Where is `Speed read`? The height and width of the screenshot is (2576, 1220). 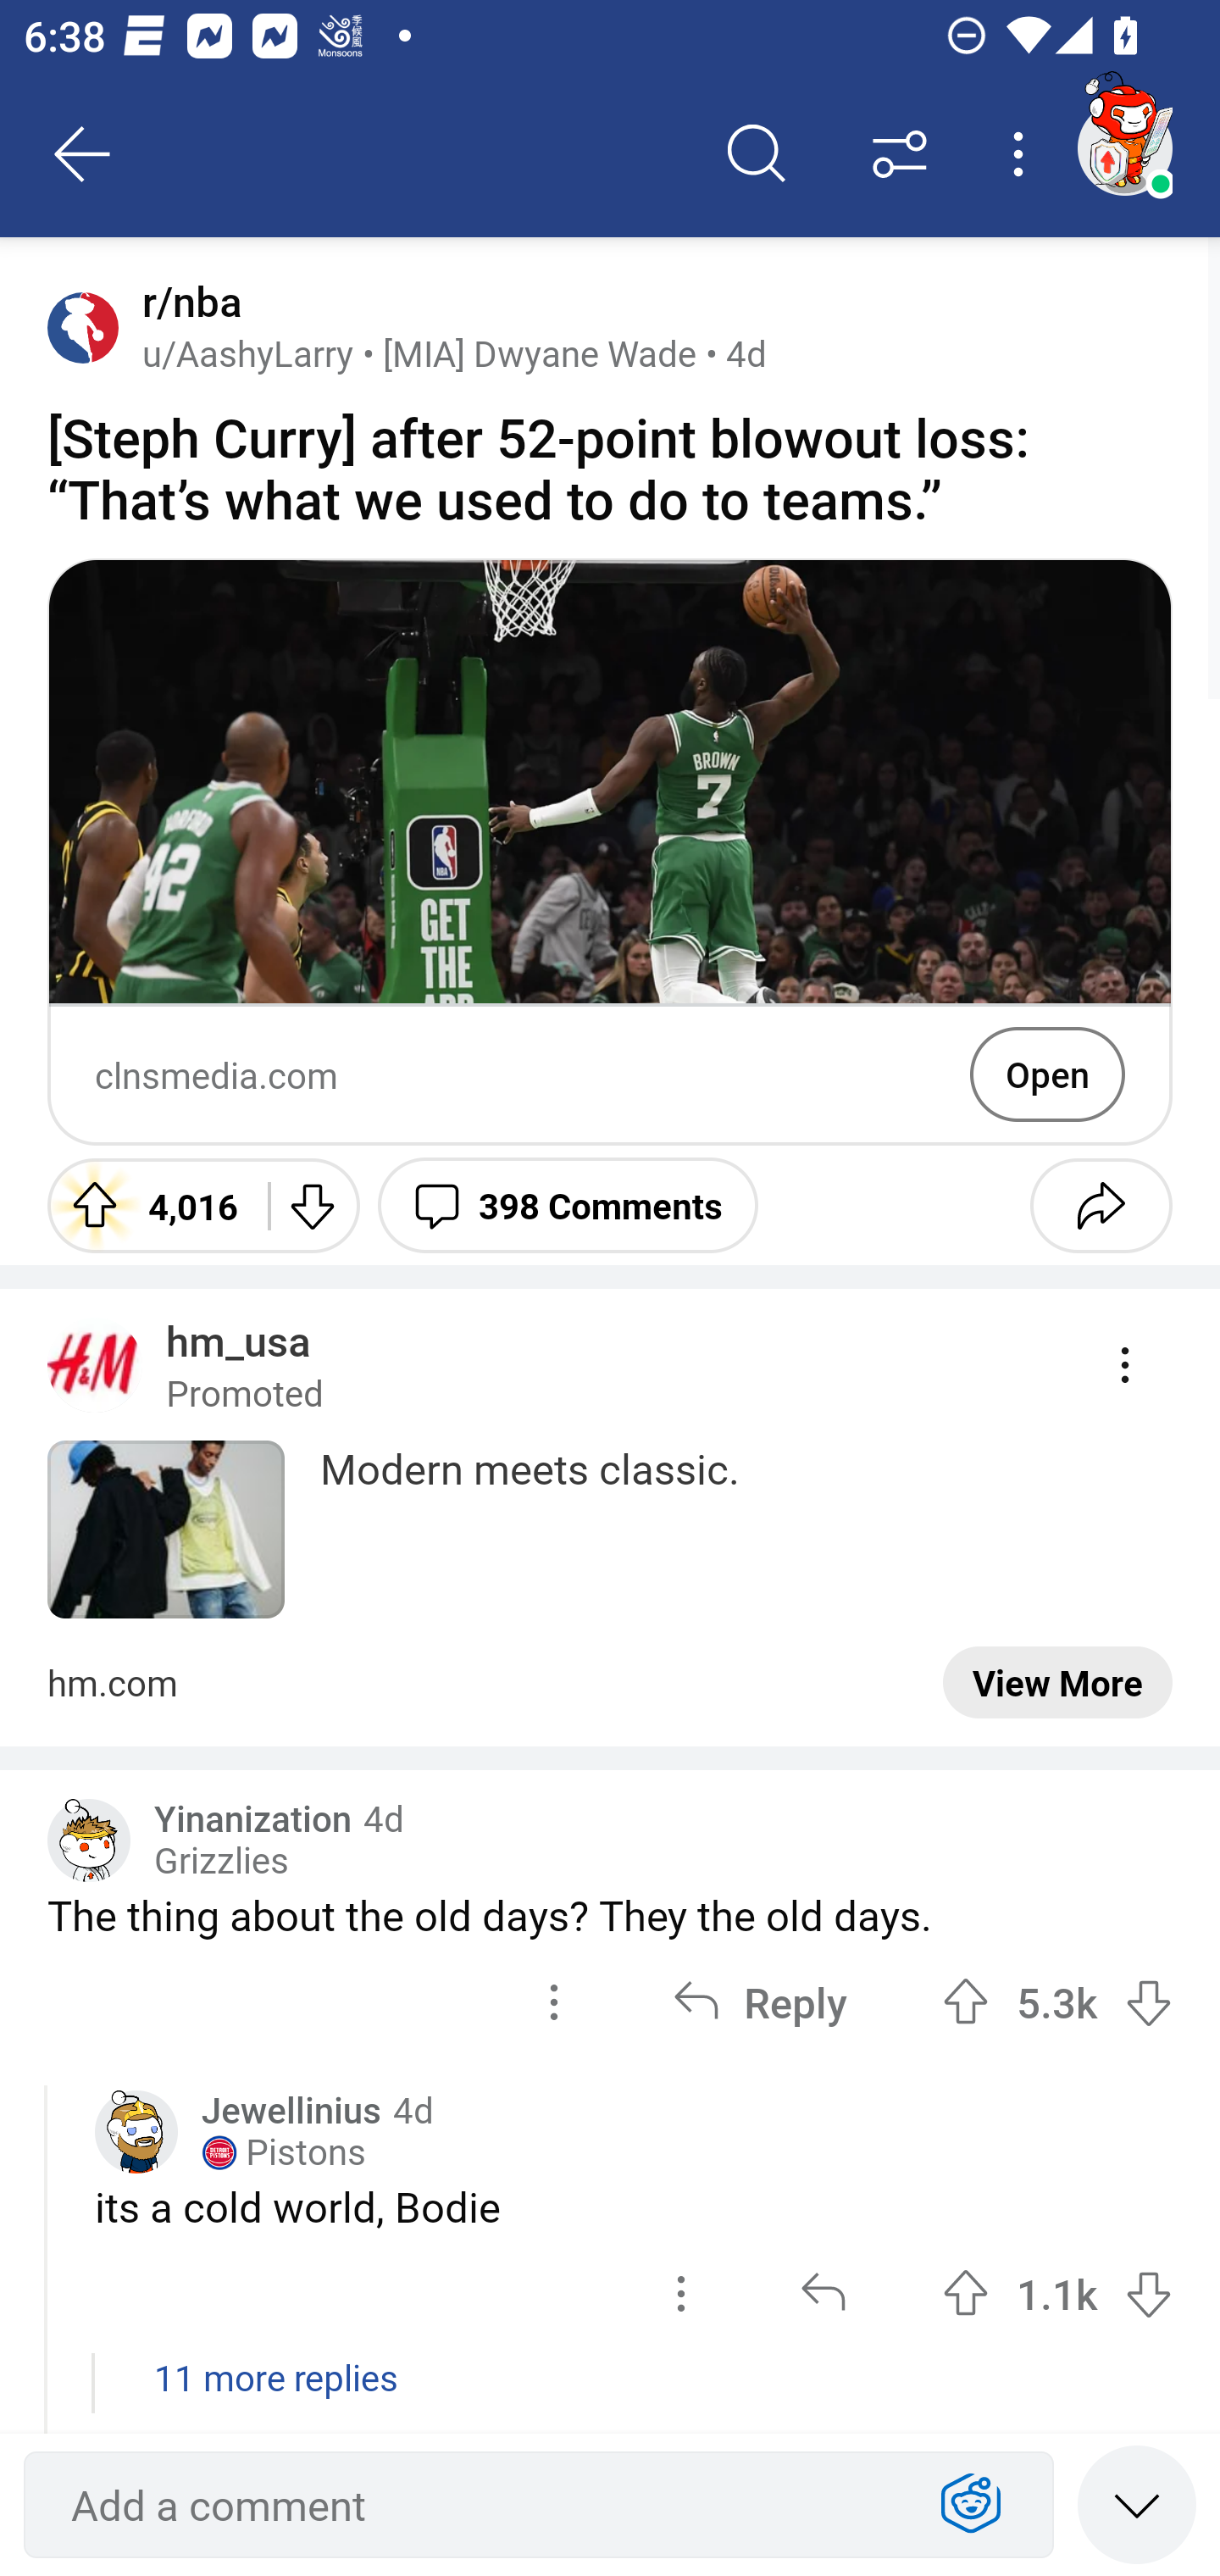 Speed read is located at coordinates (1137, 2503).